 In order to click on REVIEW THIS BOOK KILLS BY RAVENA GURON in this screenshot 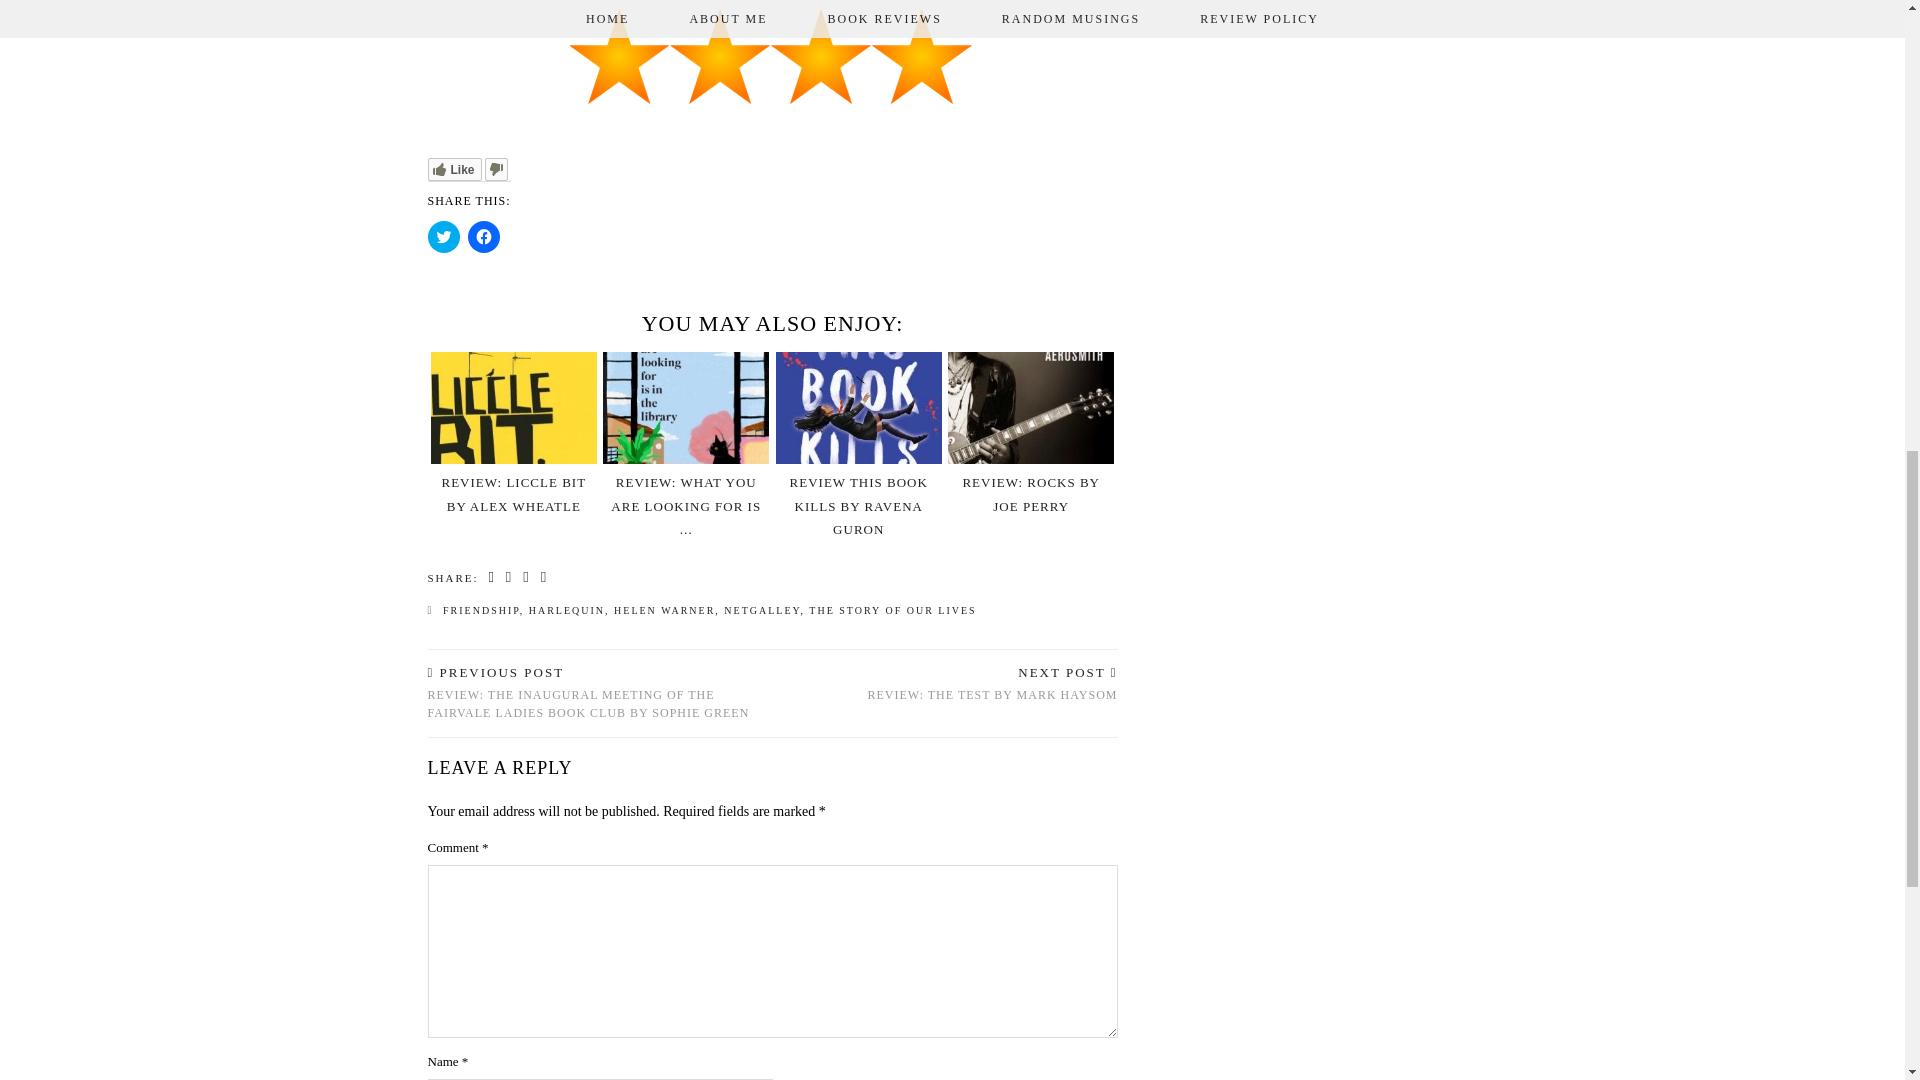, I will do `click(858, 505)`.